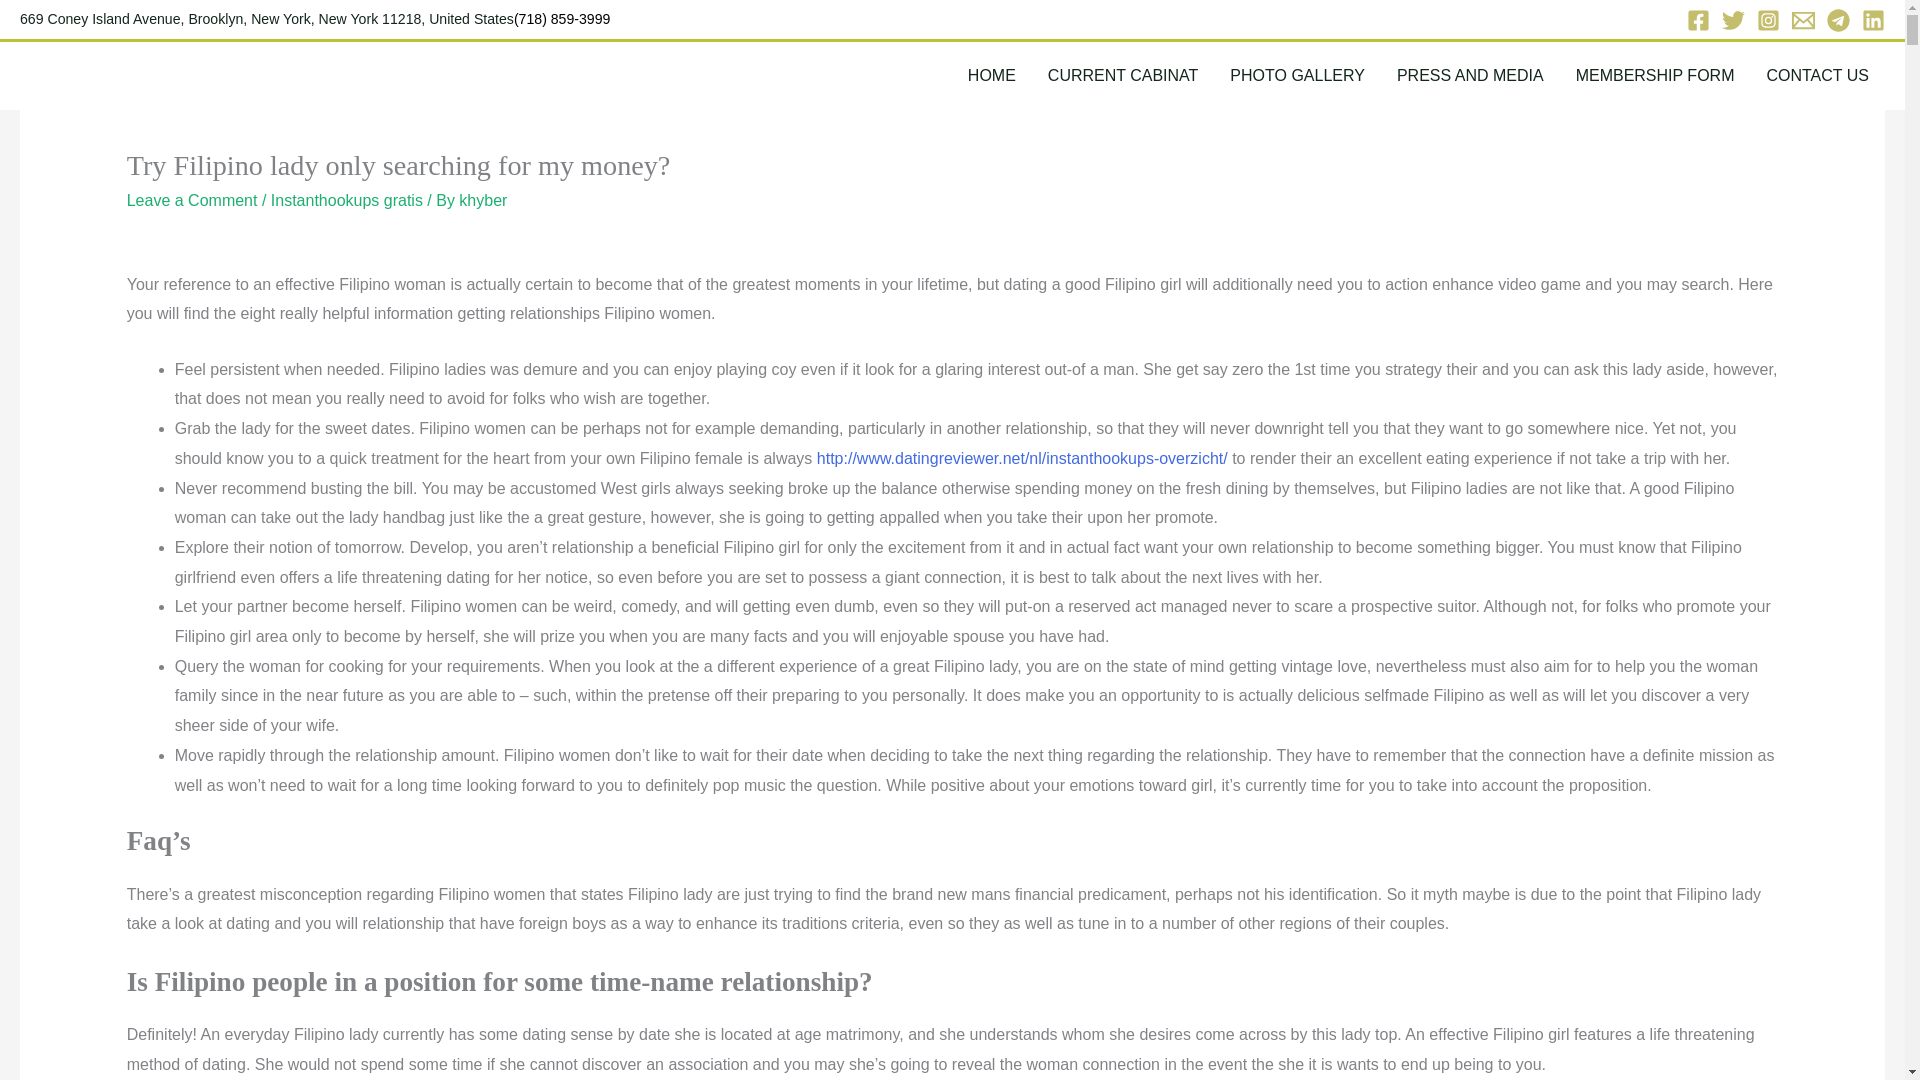 Image resolution: width=1920 pixels, height=1080 pixels. I want to click on Leave a Comment, so click(192, 200).